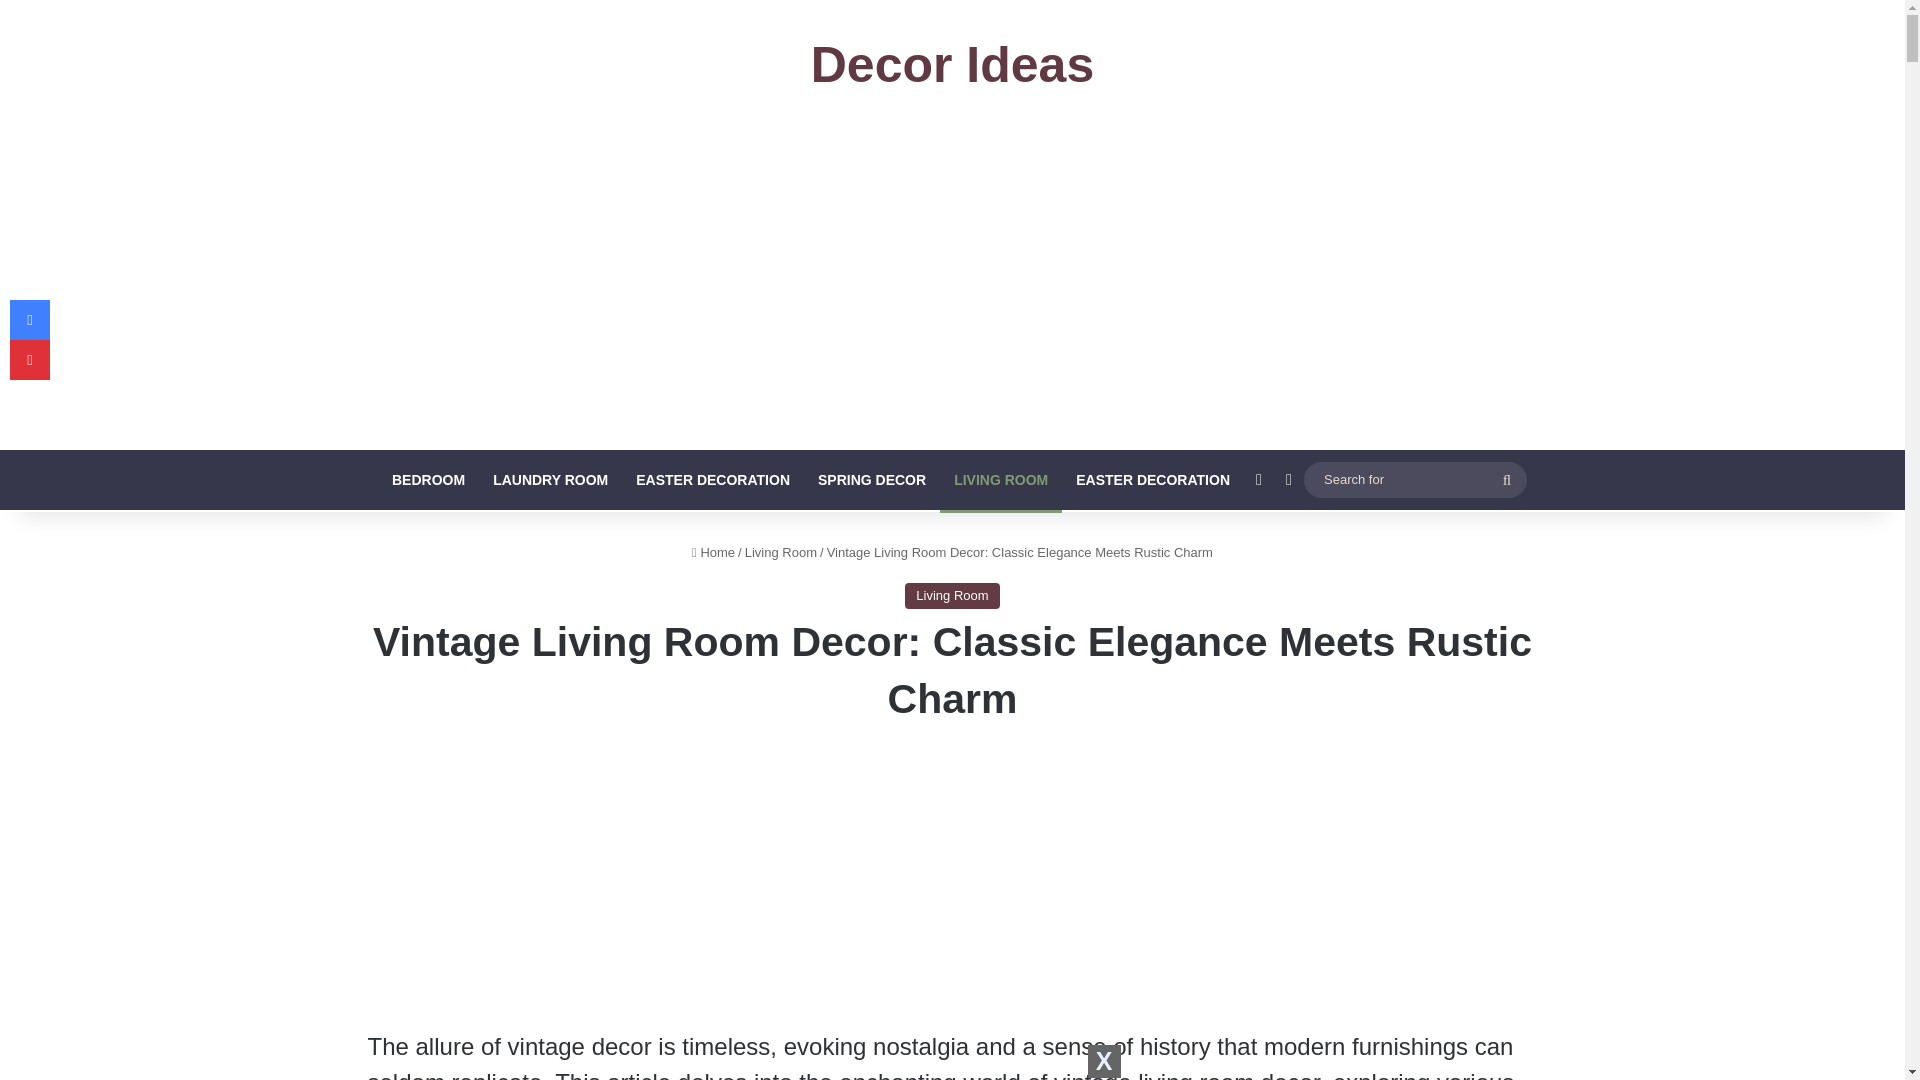  What do you see at coordinates (1152, 480) in the screenshot?
I see `EASTER DECORATION` at bounding box center [1152, 480].